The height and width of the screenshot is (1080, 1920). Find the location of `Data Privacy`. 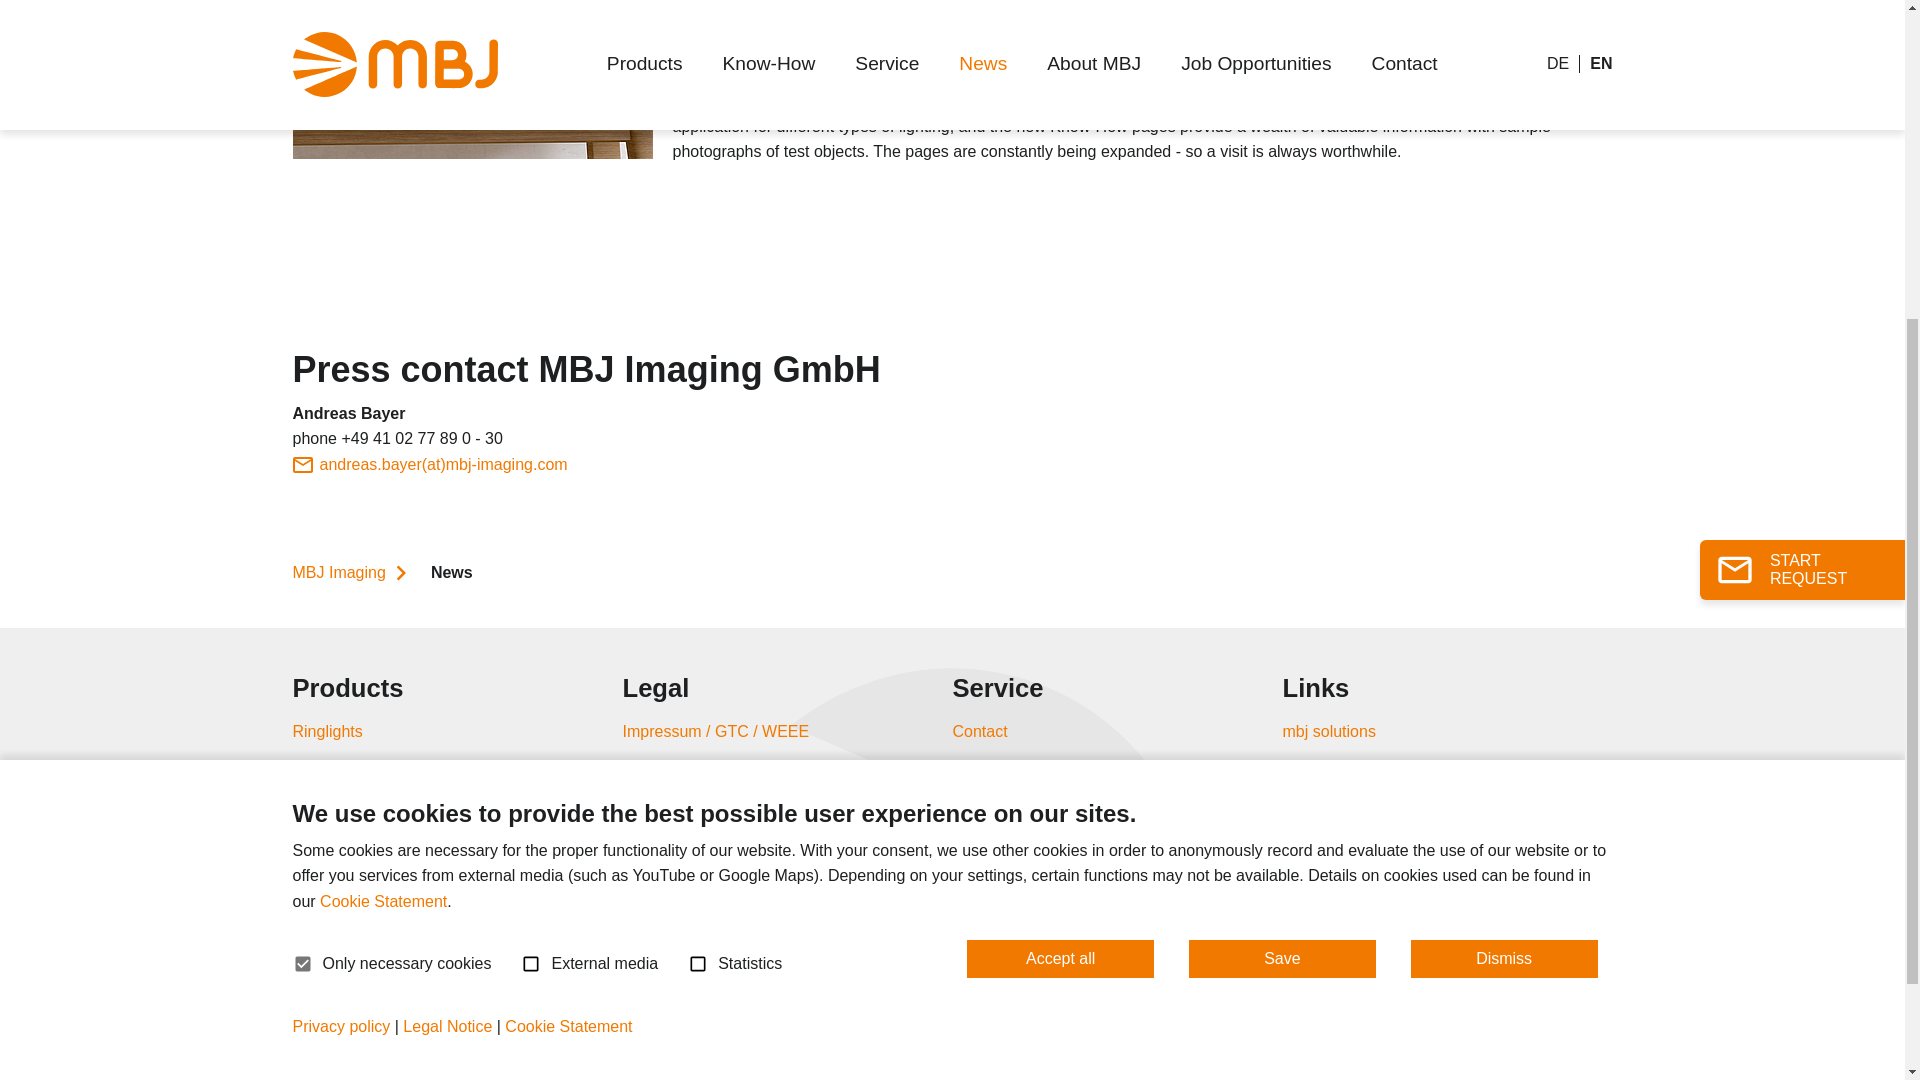

Data Privacy is located at coordinates (667, 766).